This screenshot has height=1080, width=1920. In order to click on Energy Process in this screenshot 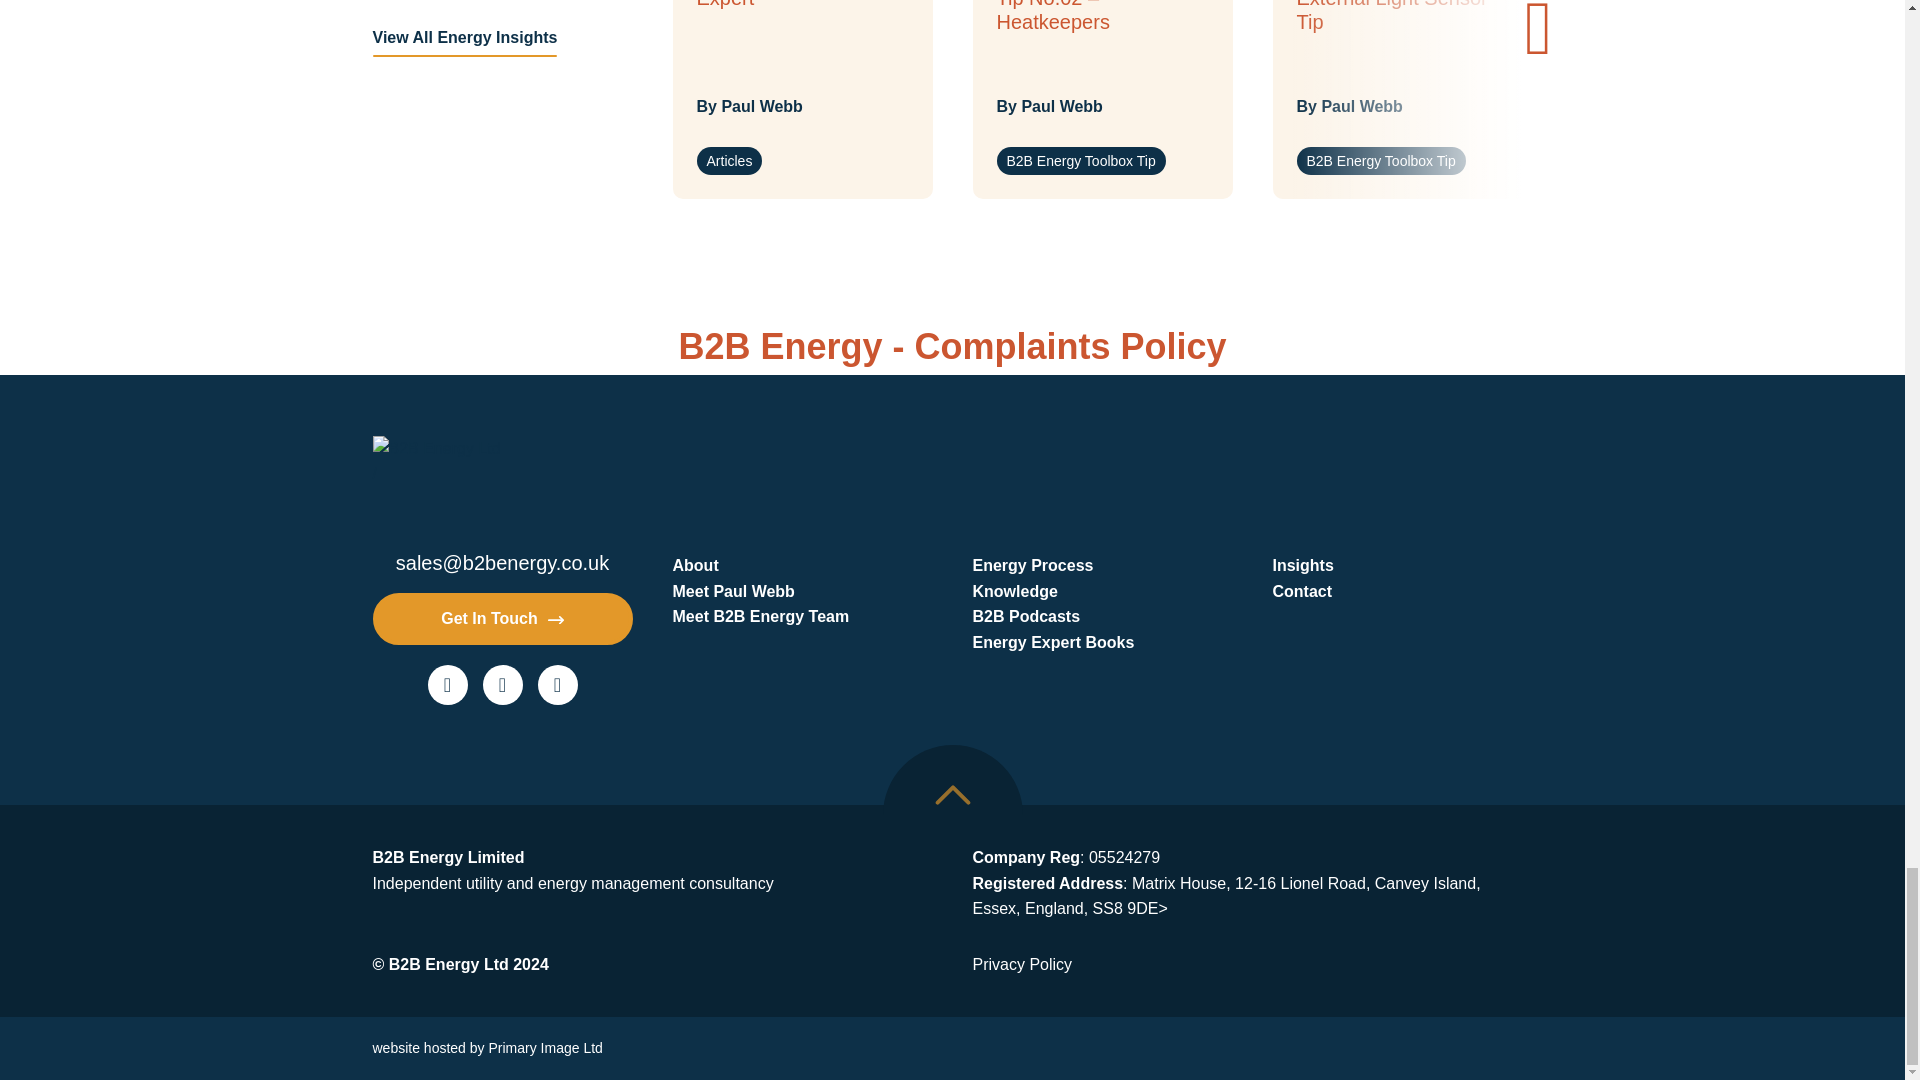, I will do `click(1102, 565)`.